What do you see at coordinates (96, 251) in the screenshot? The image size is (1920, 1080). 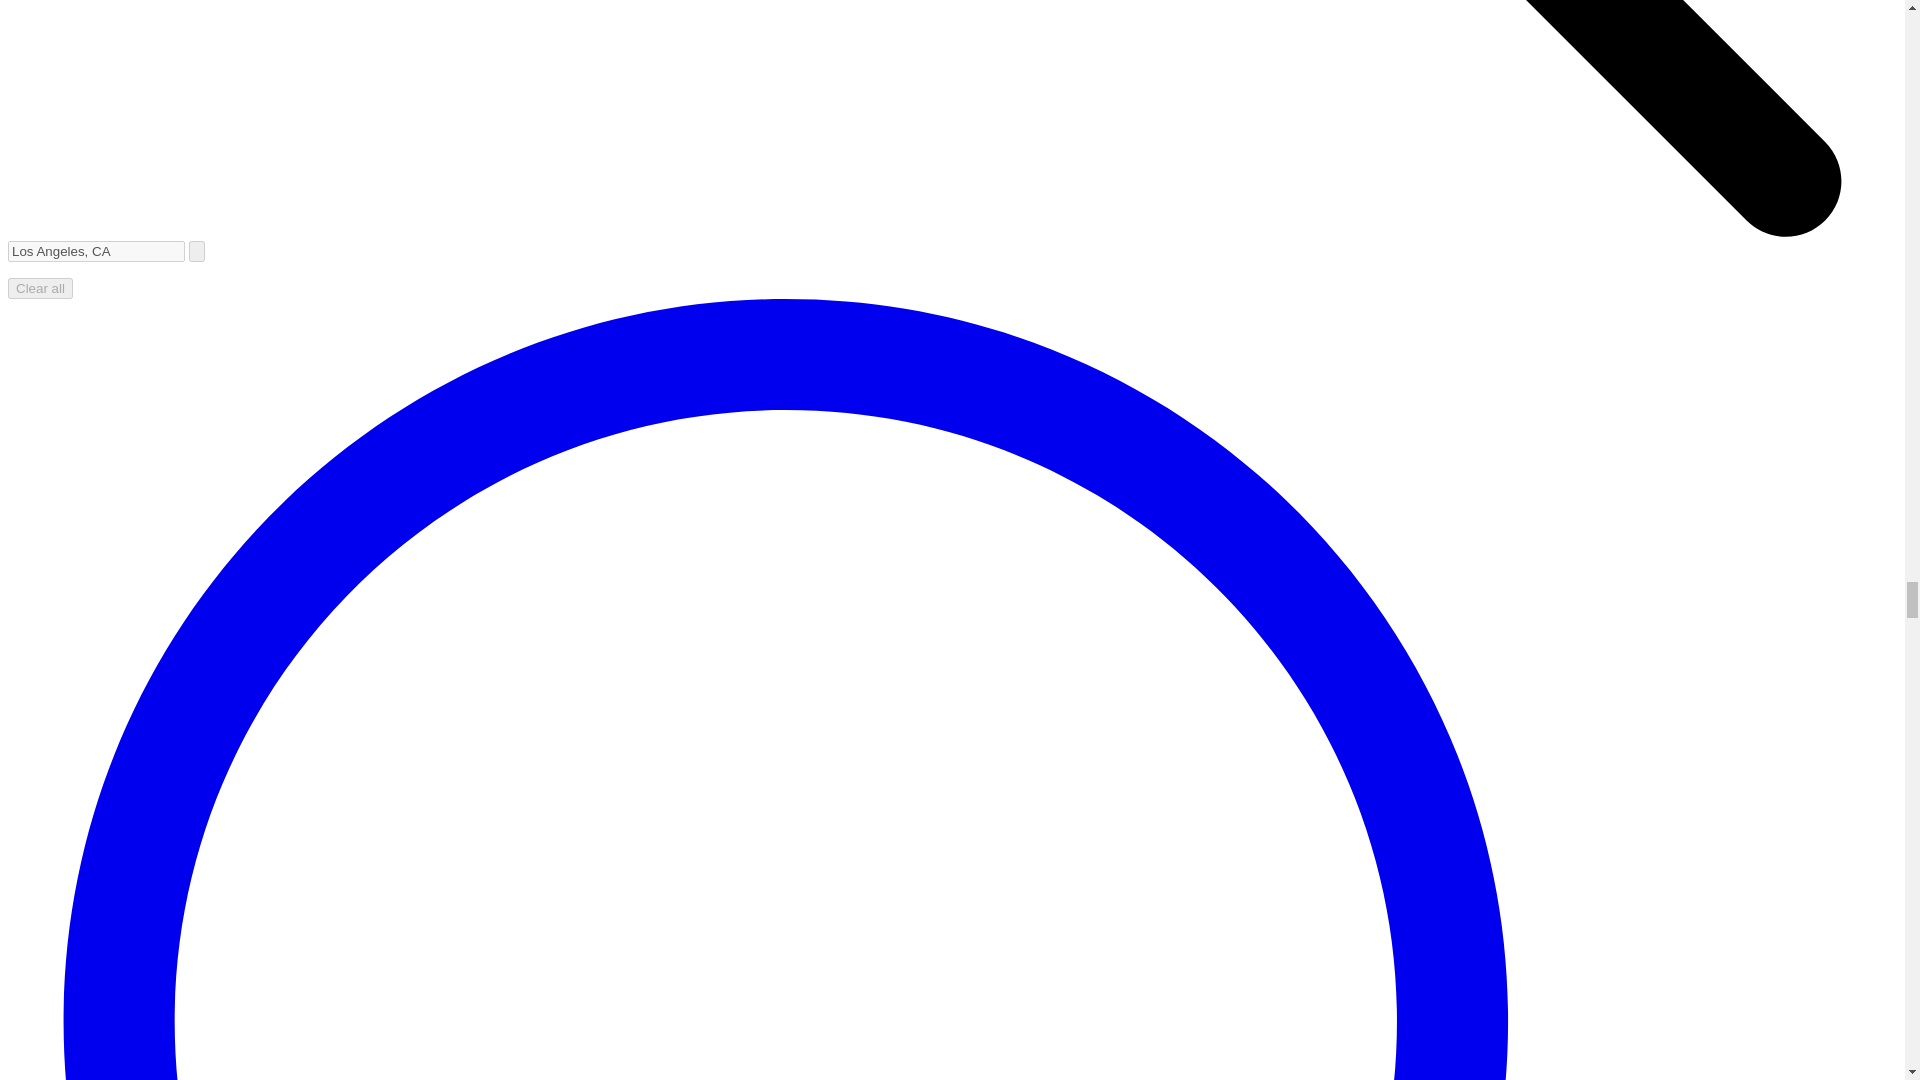 I see `Los Angeles, CA` at bounding box center [96, 251].